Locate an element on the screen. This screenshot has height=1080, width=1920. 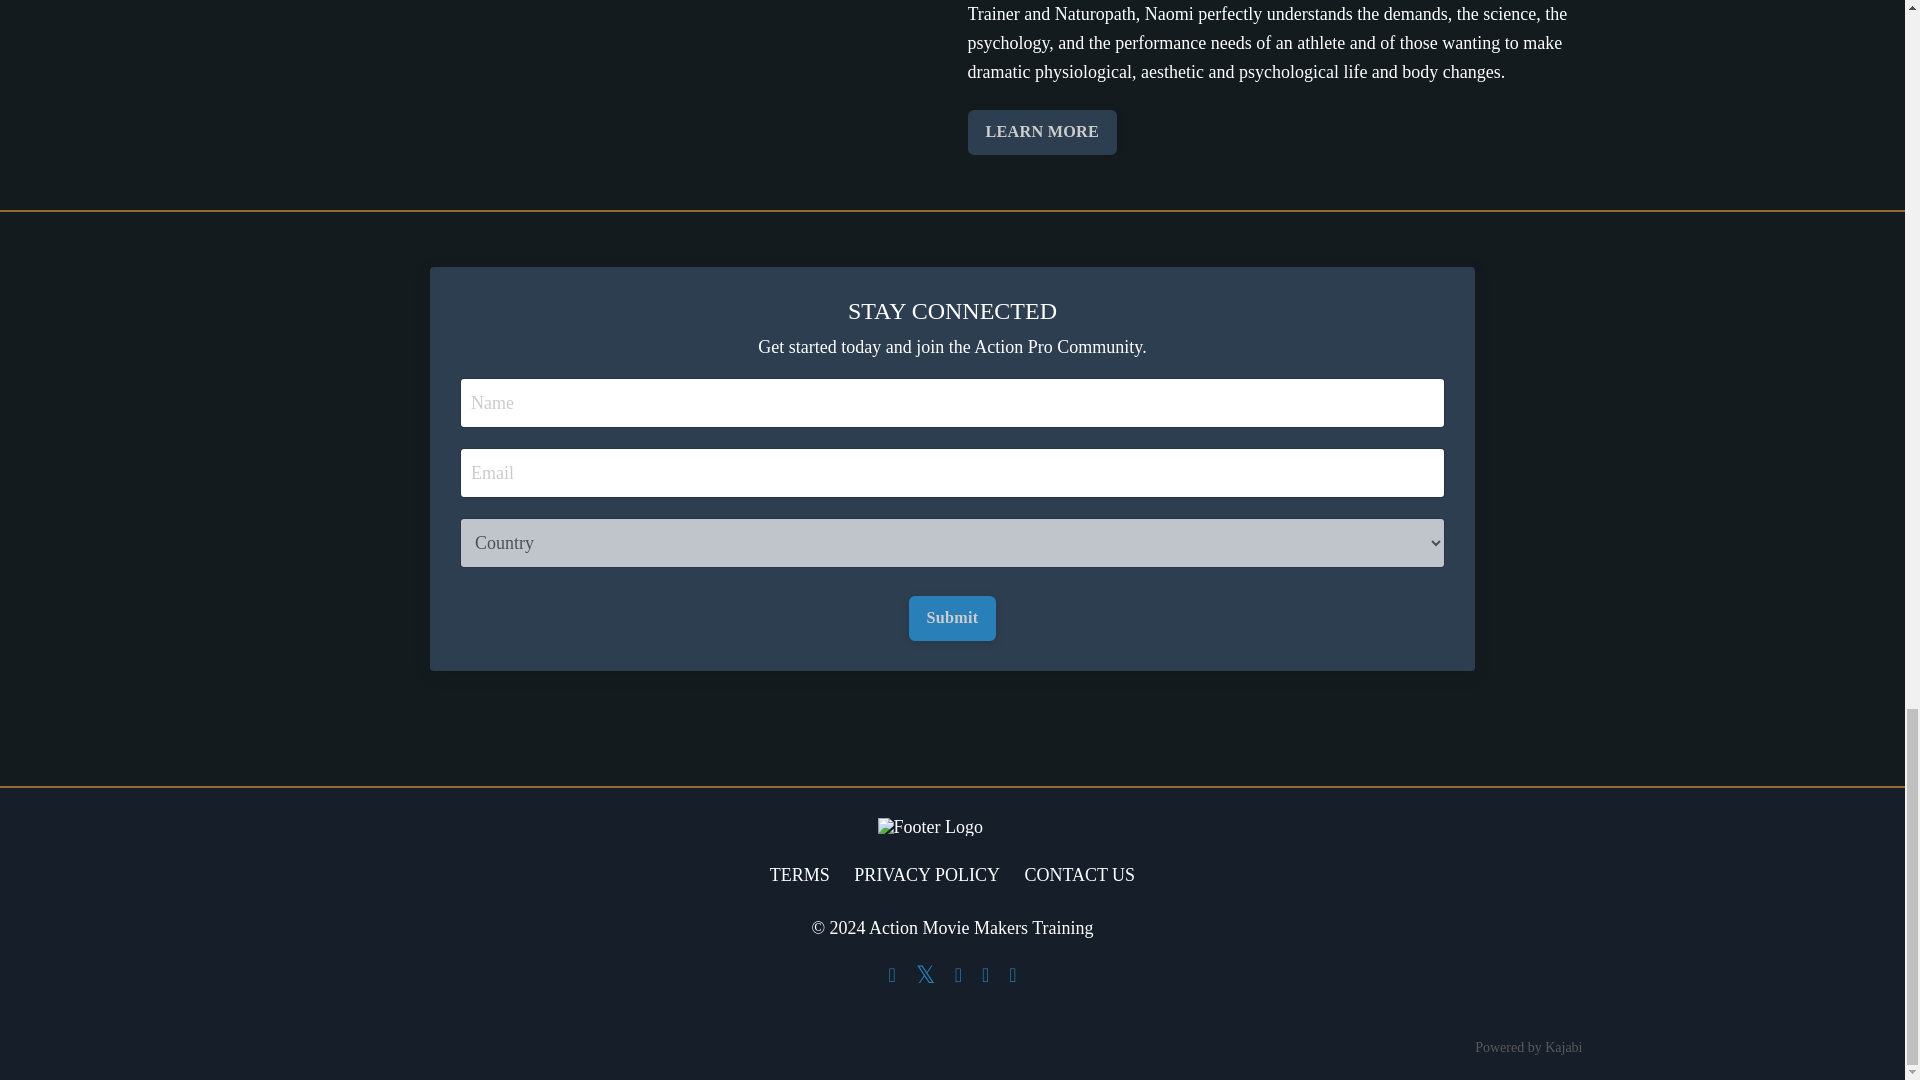
CONTACT US is located at coordinates (1078, 874).